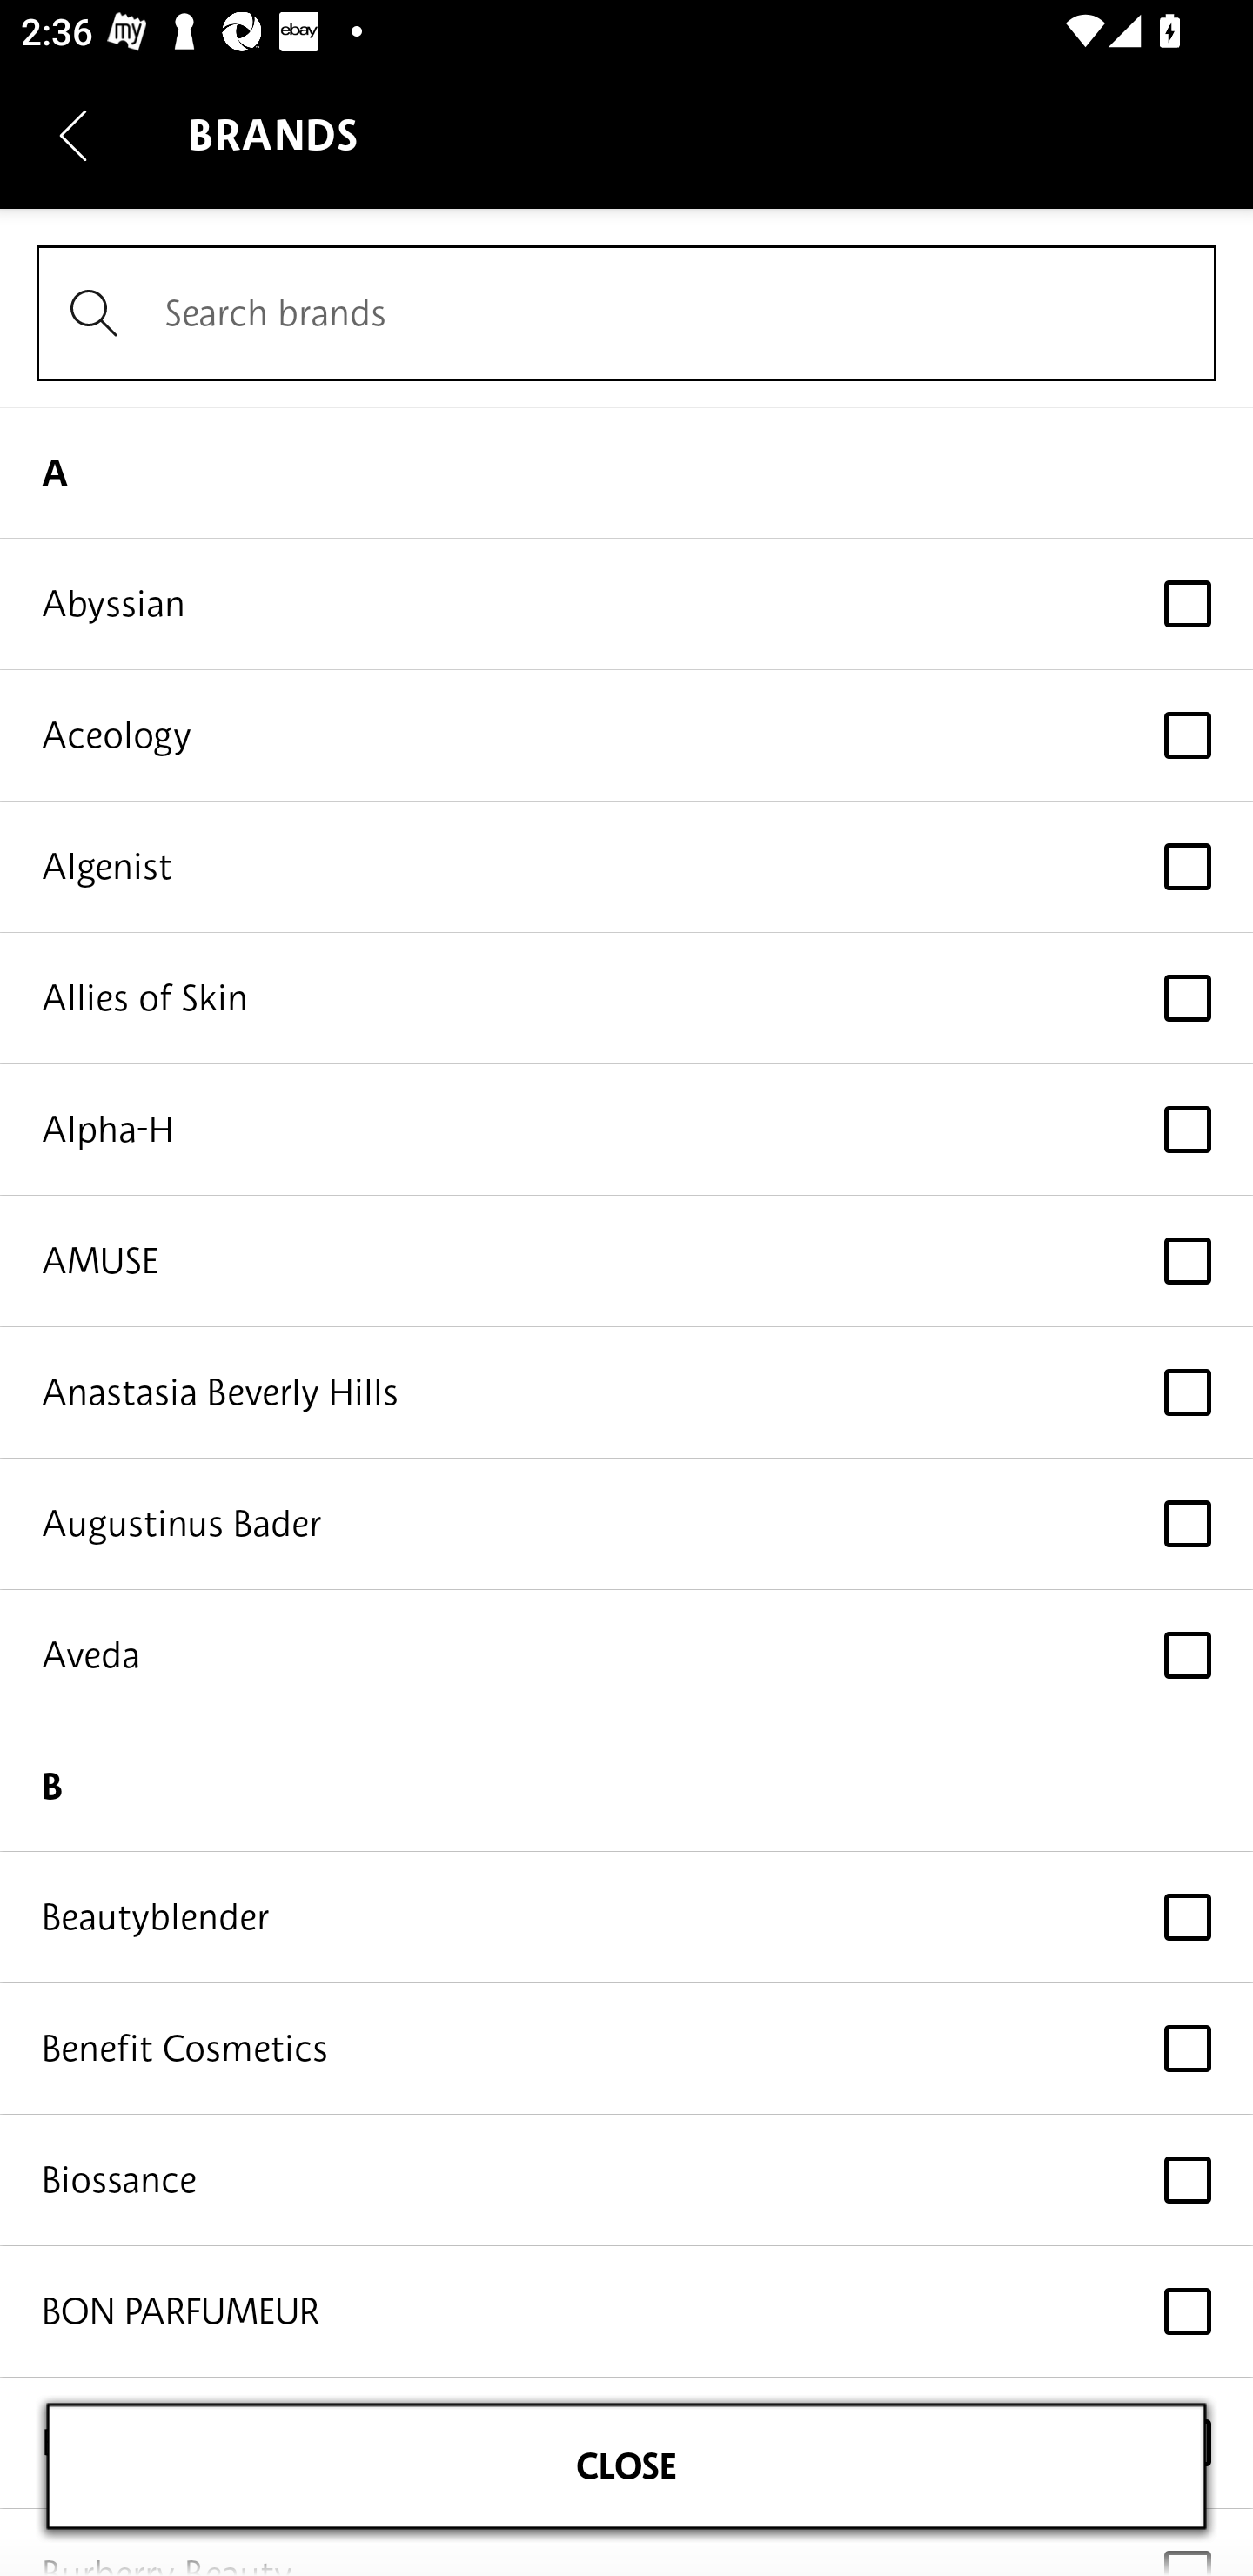 This screenshot has width=1253, height=2576. What do you see at coordinates (626, 1130) in the screenshot?
I see `Alpha-H` at bounding box center [626, 1130].